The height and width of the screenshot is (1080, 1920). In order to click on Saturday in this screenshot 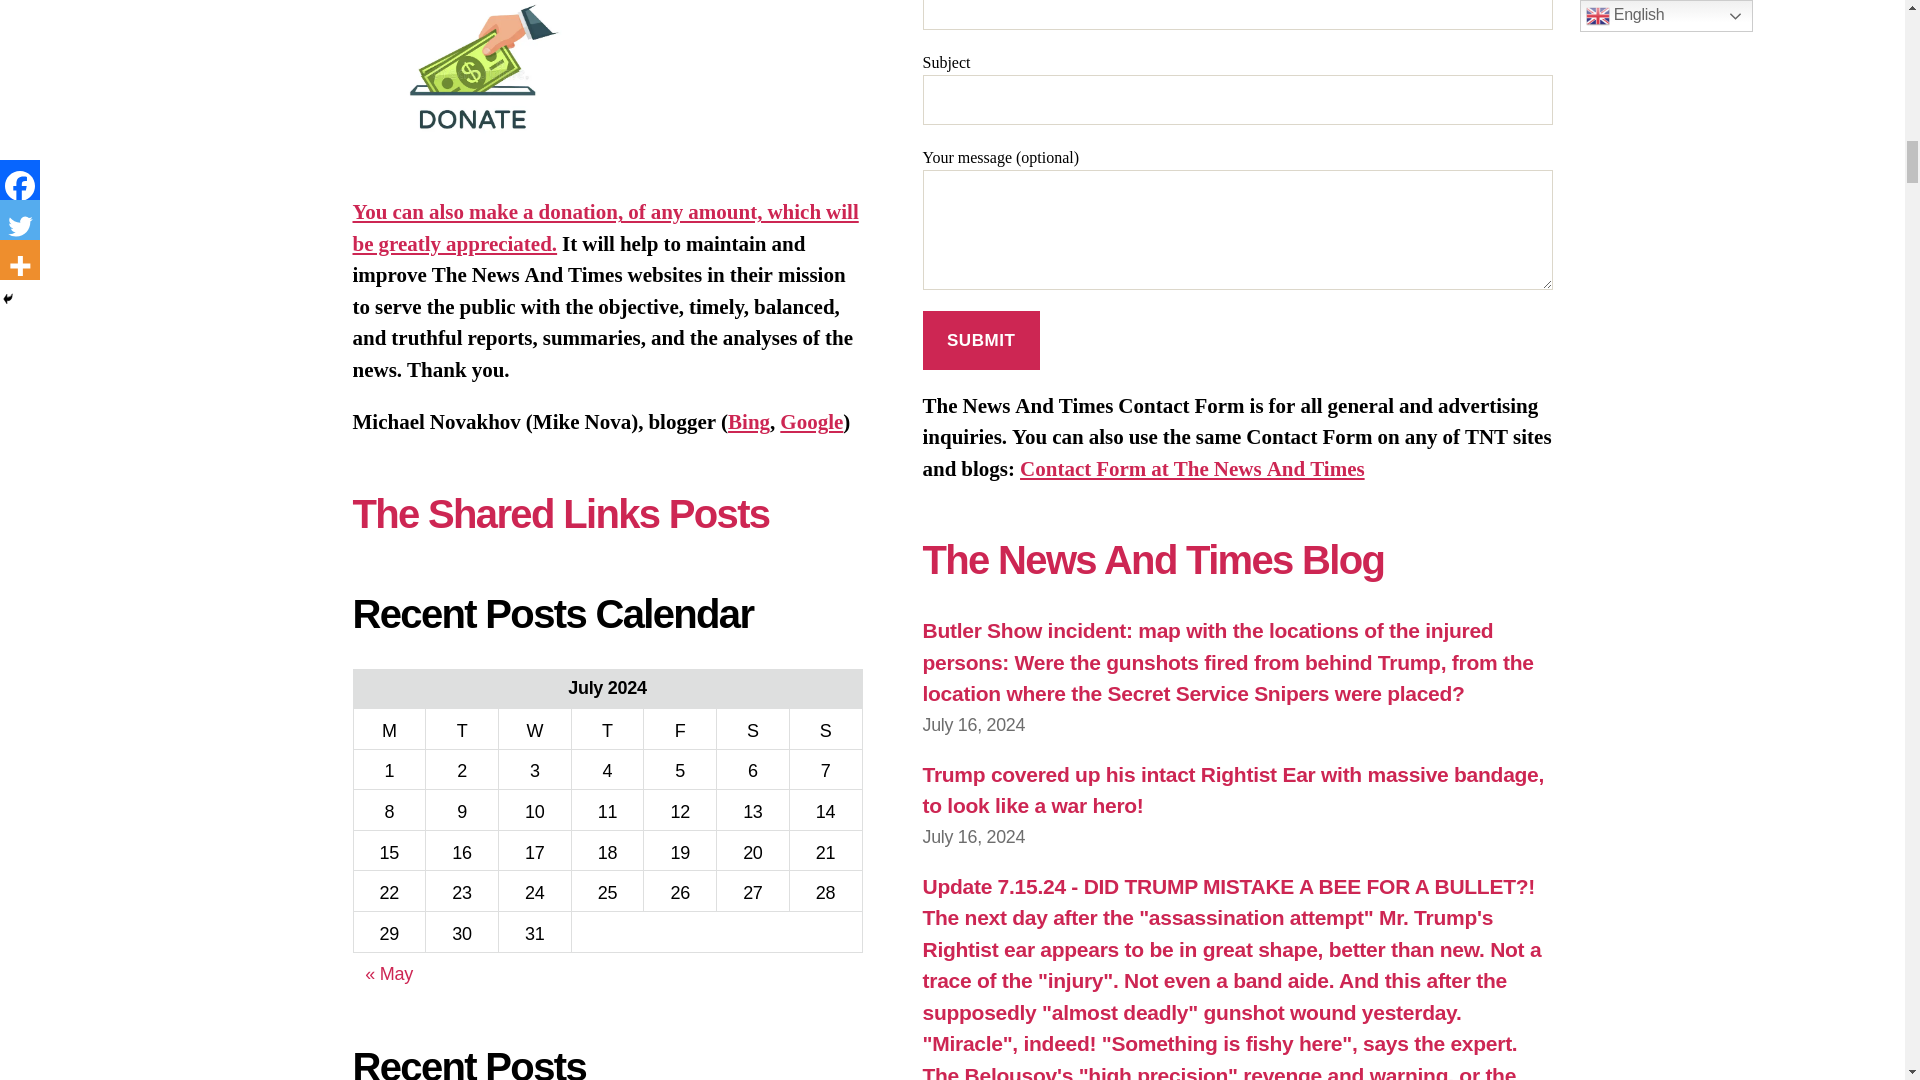, I will do `click(752, 728)`.